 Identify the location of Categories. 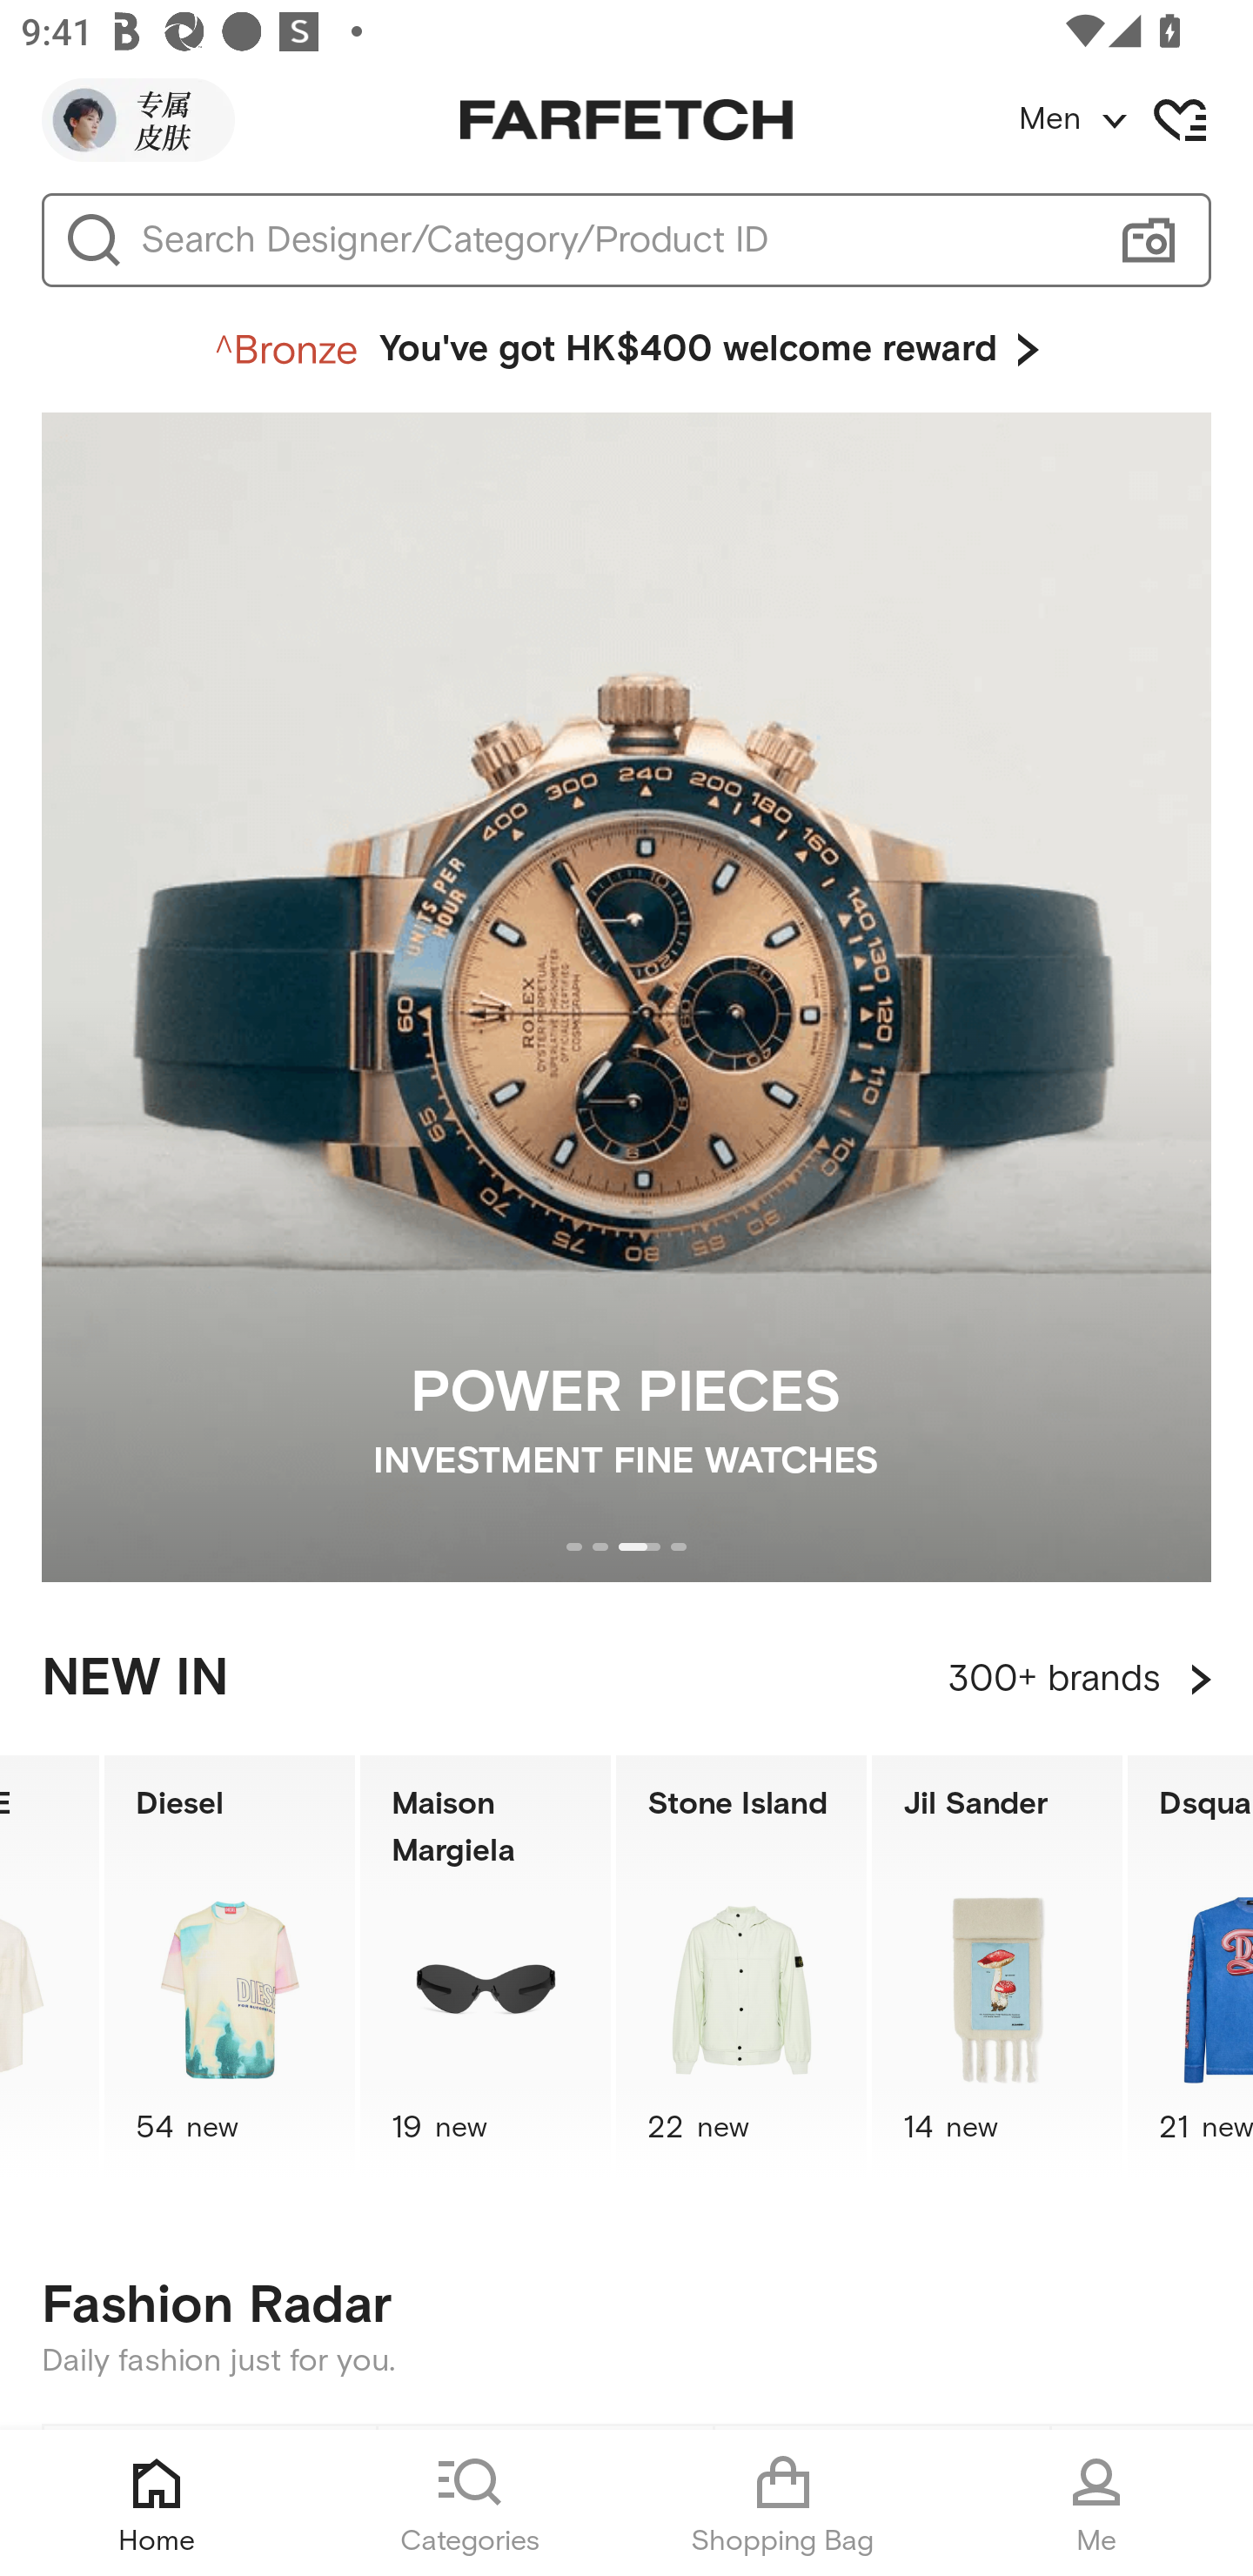
(470, 2503).